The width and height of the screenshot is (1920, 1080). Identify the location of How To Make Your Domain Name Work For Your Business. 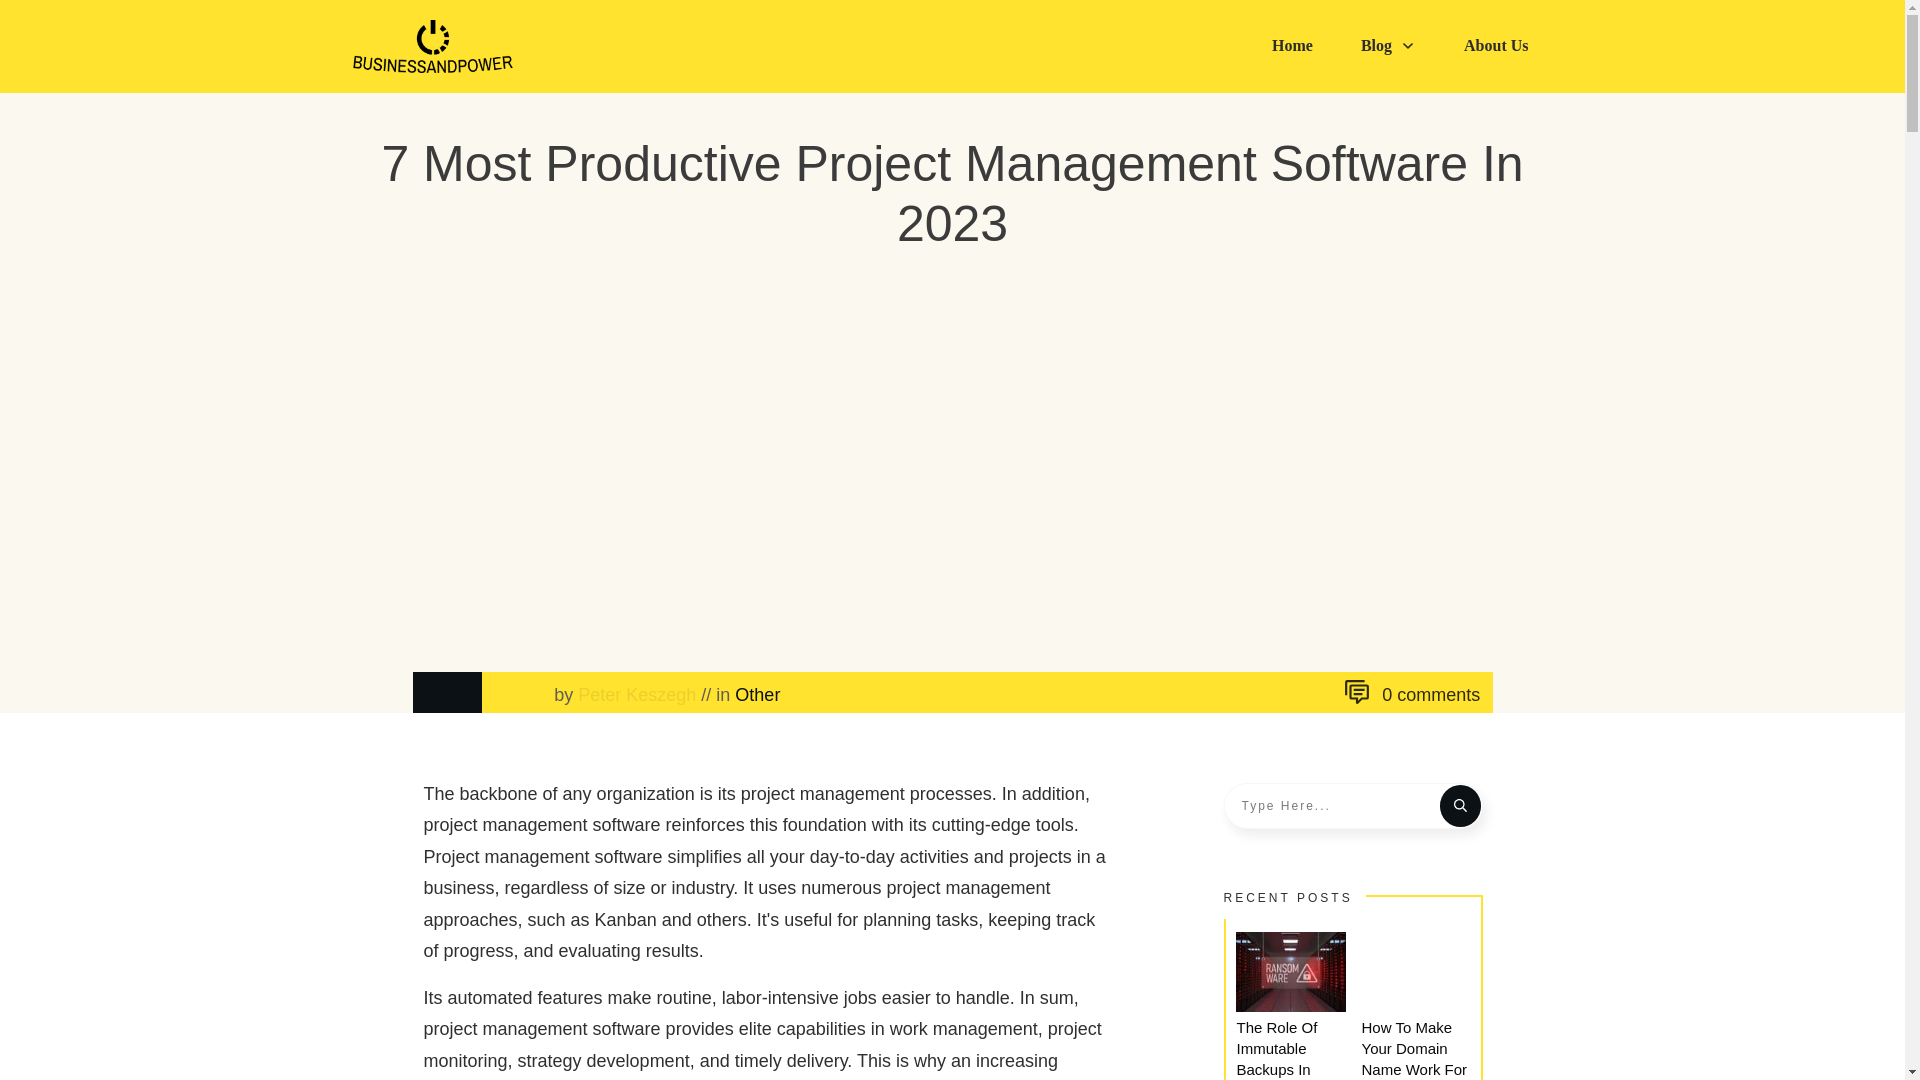
(1414, 1050).